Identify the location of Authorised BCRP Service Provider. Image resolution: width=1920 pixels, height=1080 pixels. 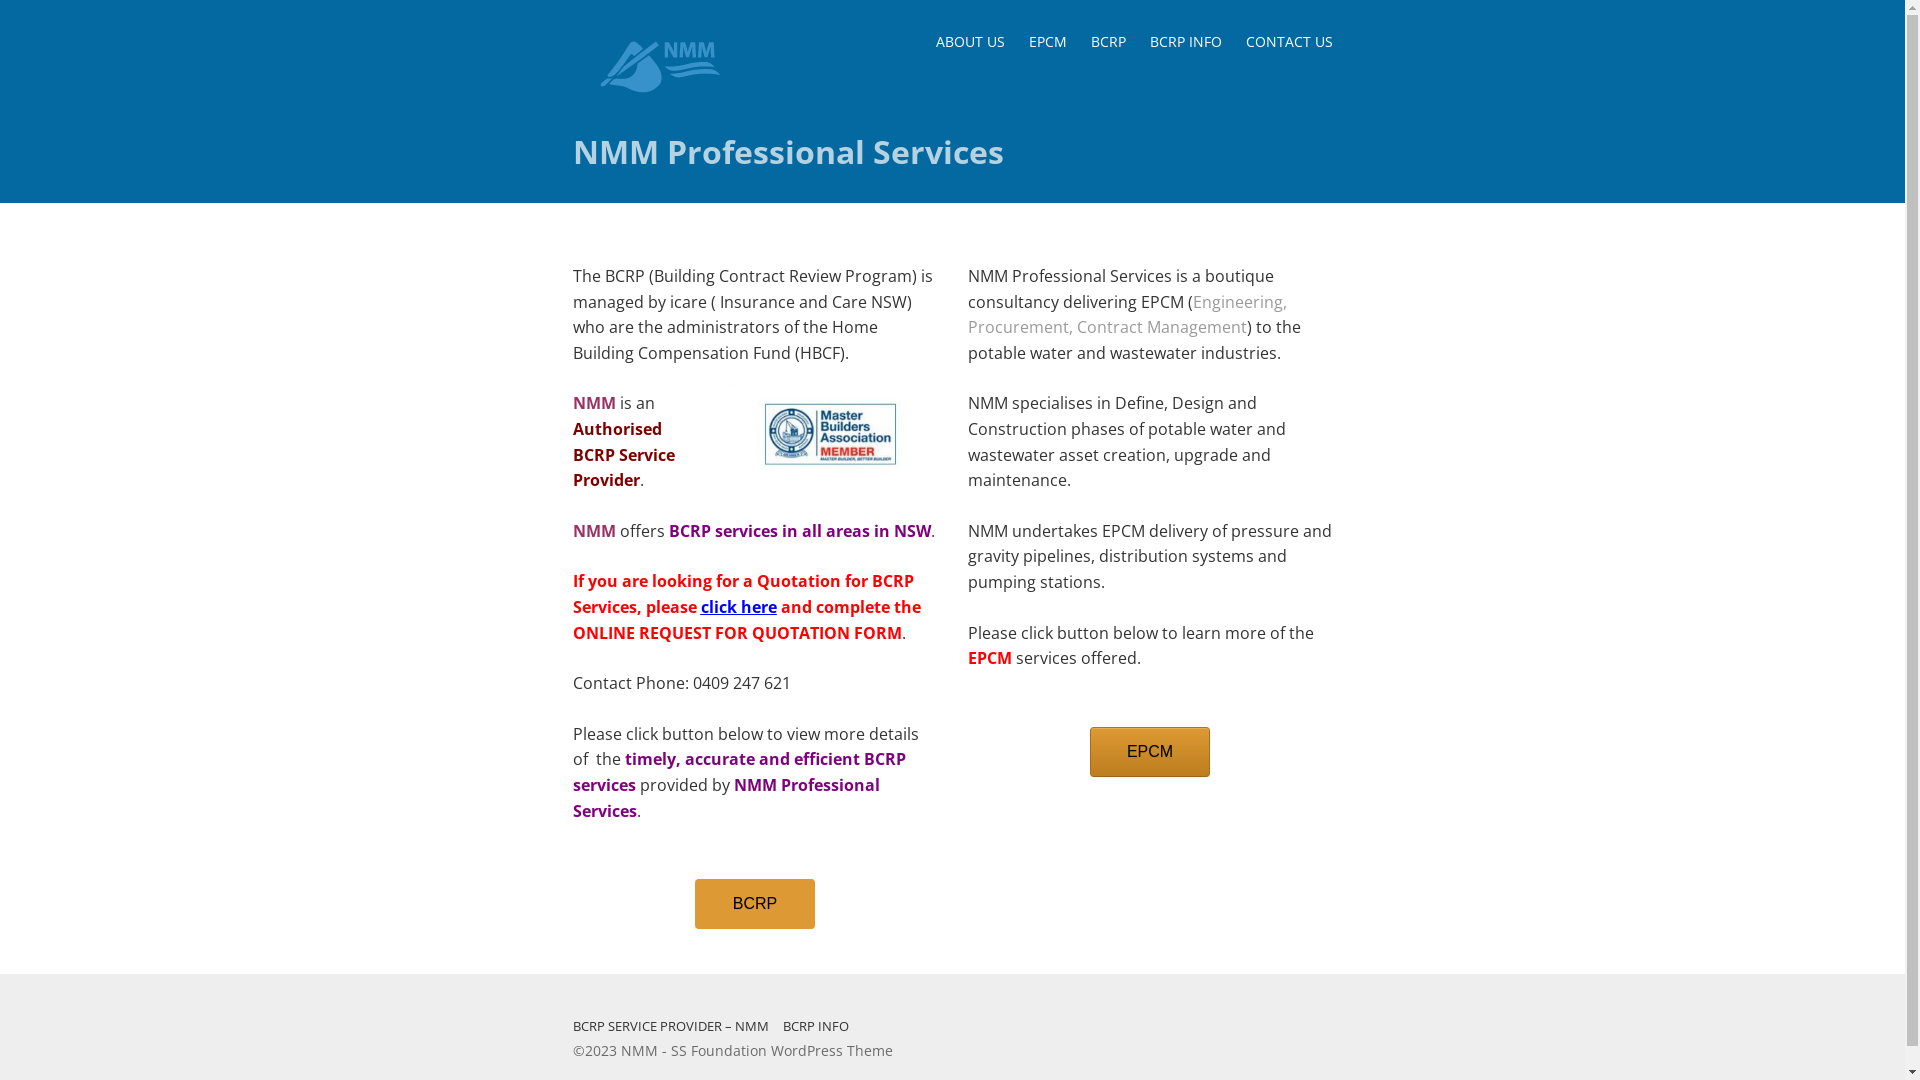
(623, 454).